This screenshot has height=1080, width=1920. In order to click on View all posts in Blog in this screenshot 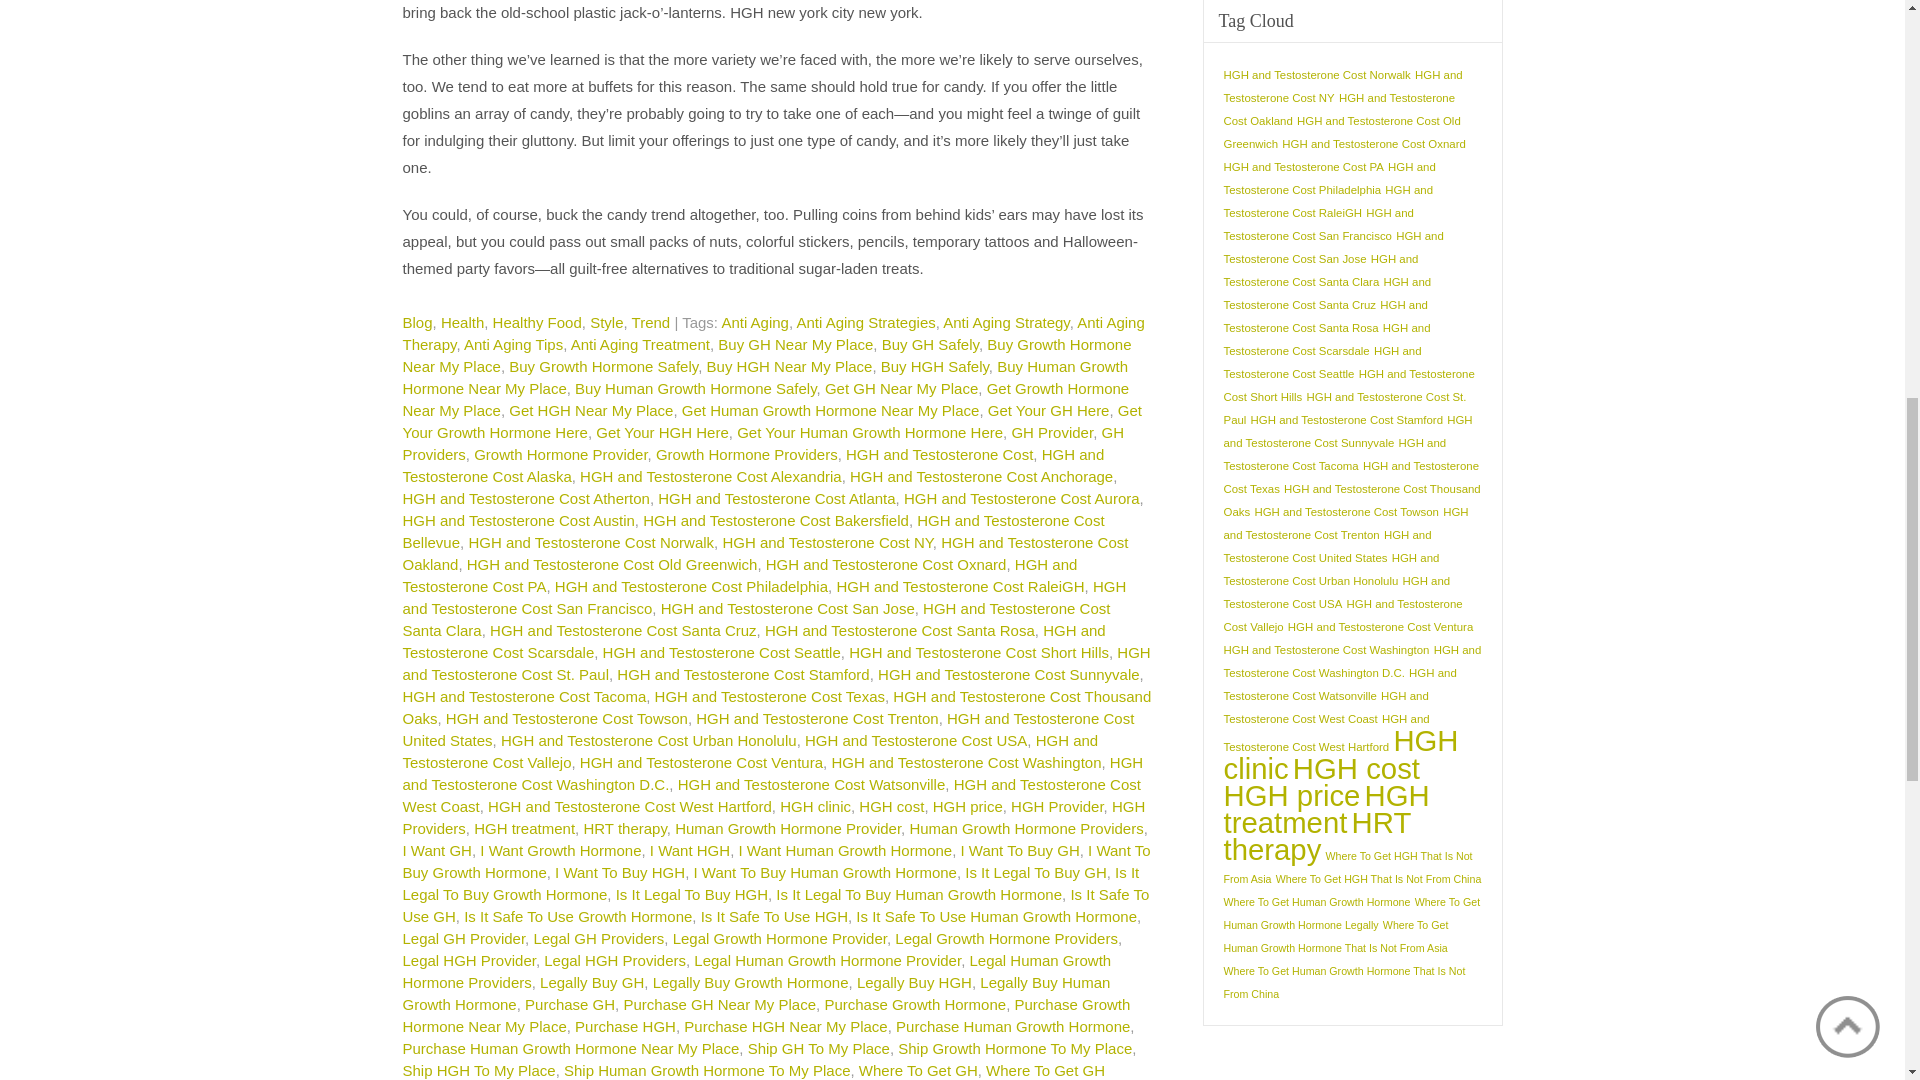, I will do `click(416, 322)`.